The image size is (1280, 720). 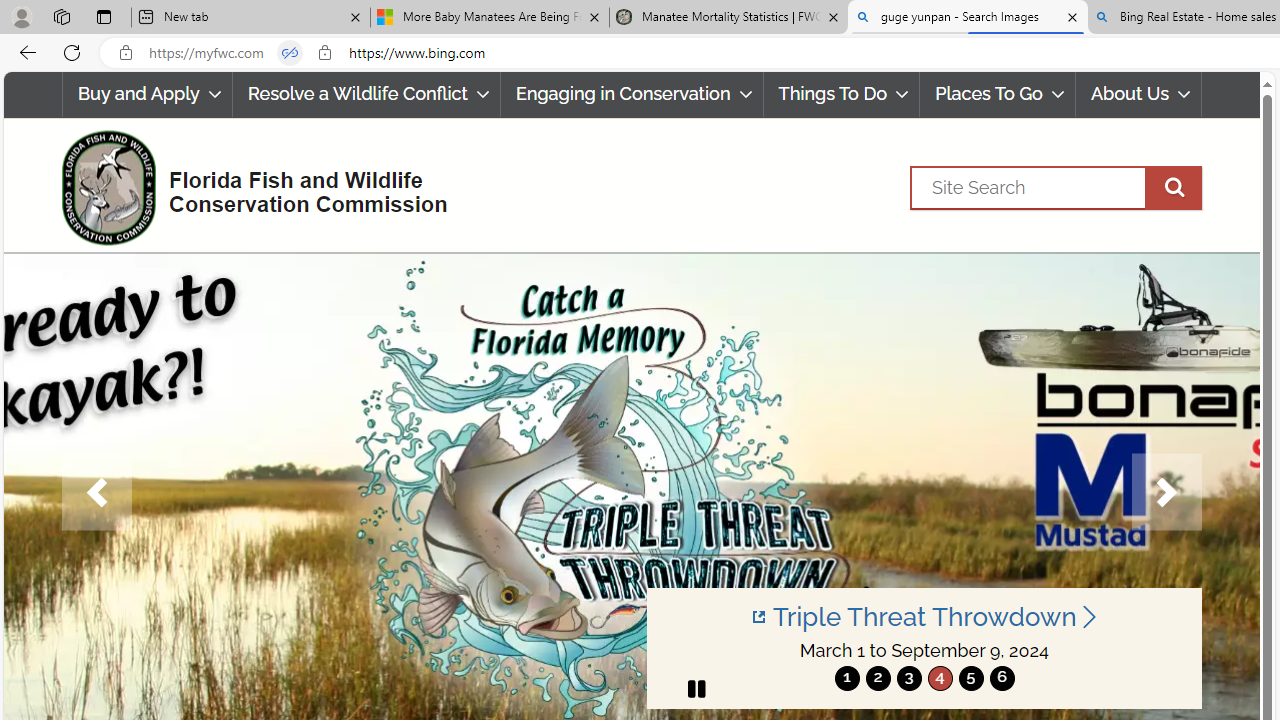 What do you see at coordinates (998, 94) in the screenshot?
I see `Places To Go` at bounding box center [998, 94].